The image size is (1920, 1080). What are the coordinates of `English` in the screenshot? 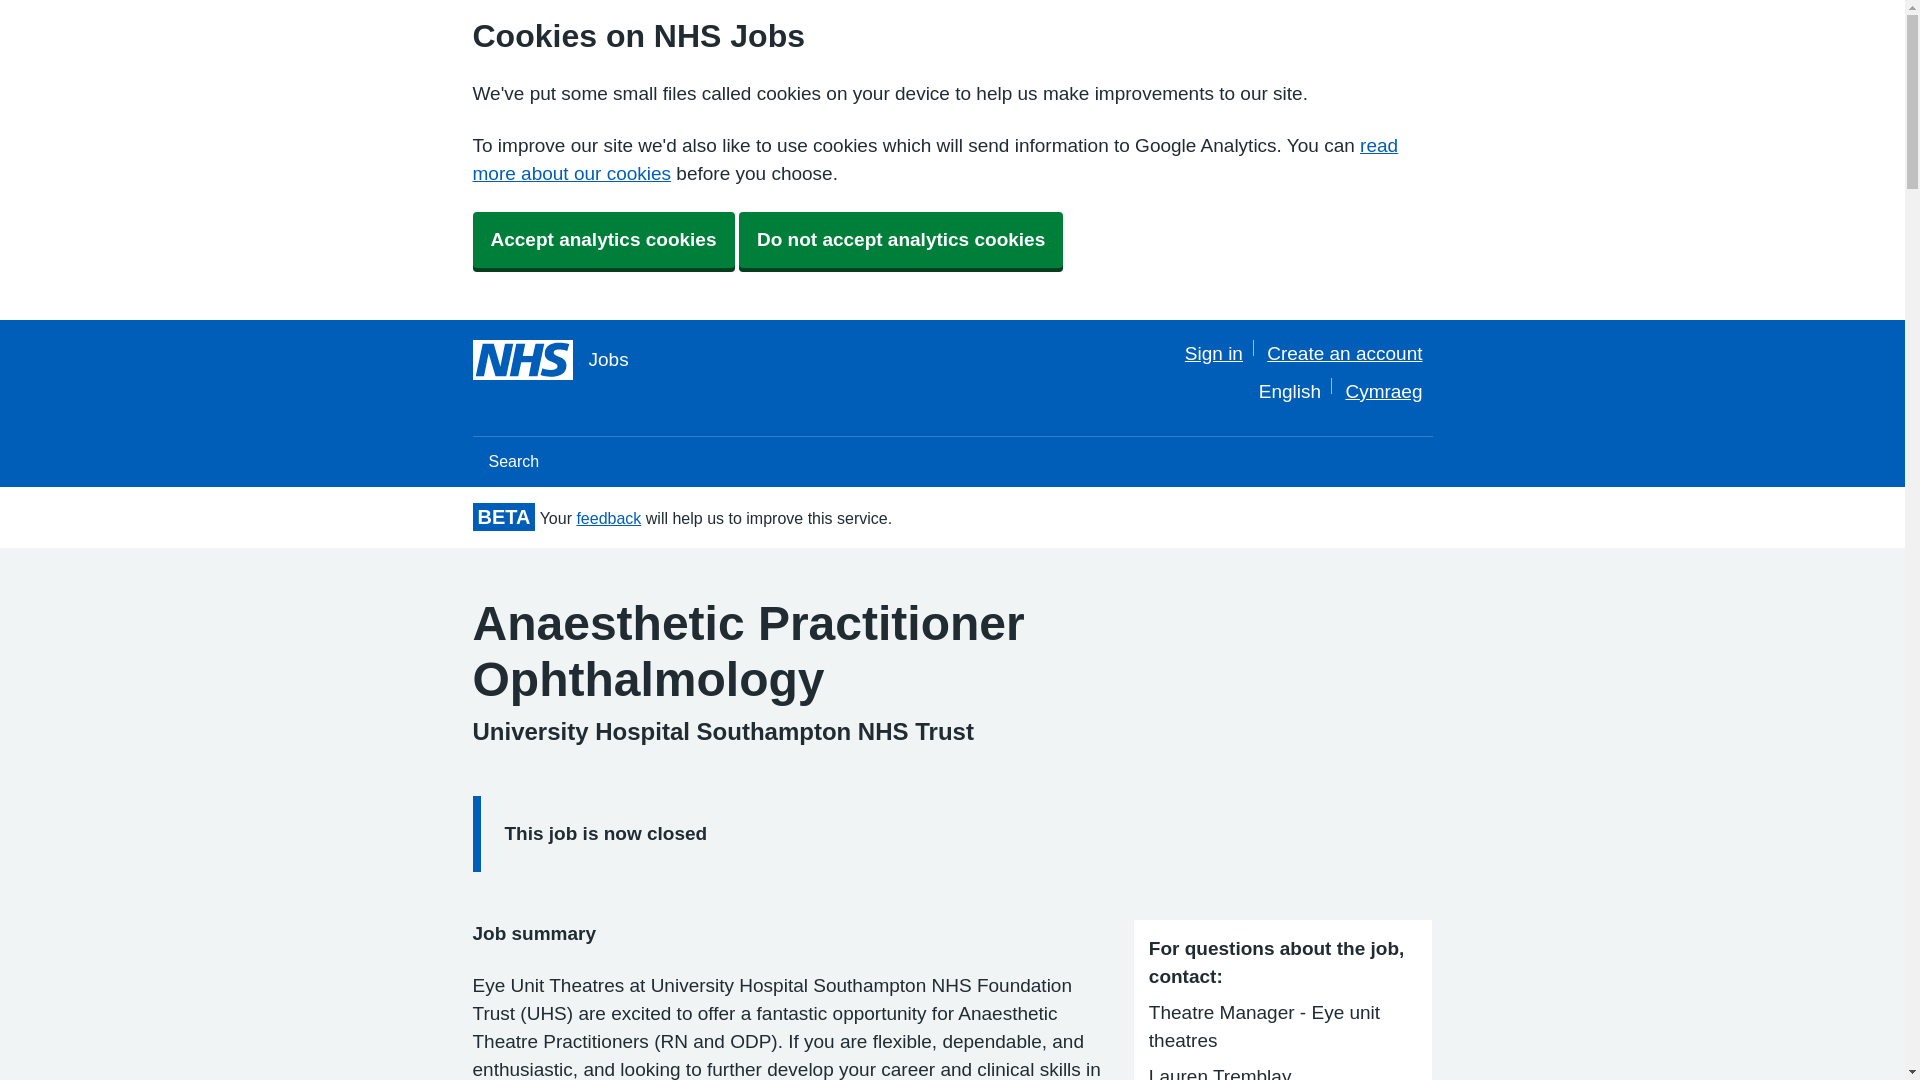 It's located at (1290, 391).